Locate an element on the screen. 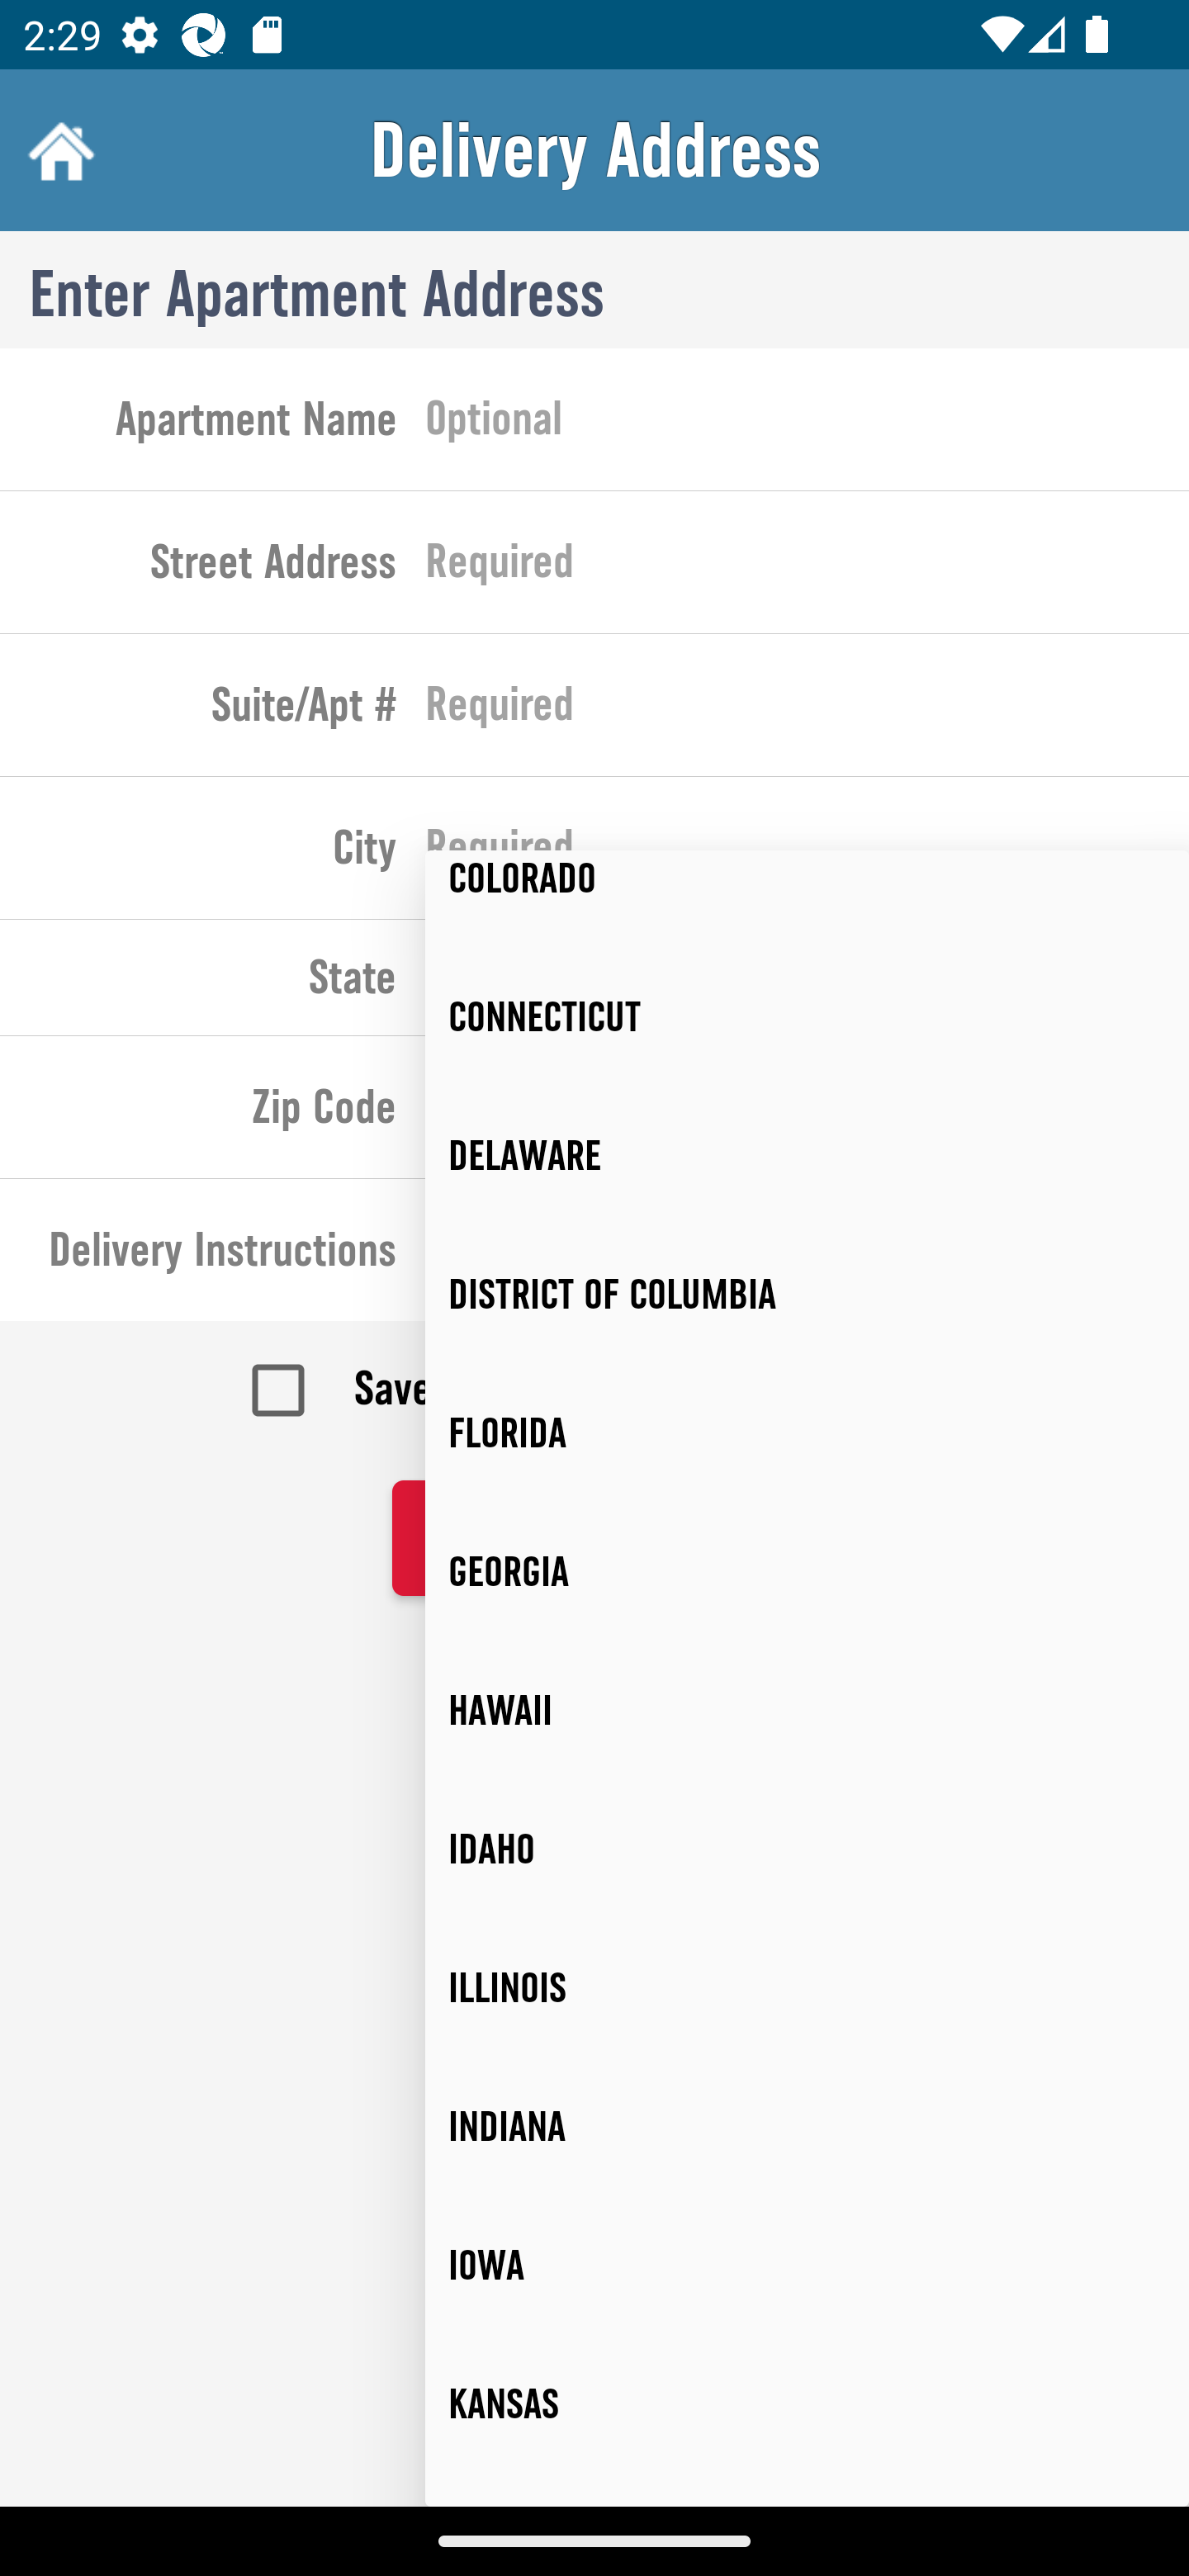  ILLINOIS is located at coordinates (808, 1988).